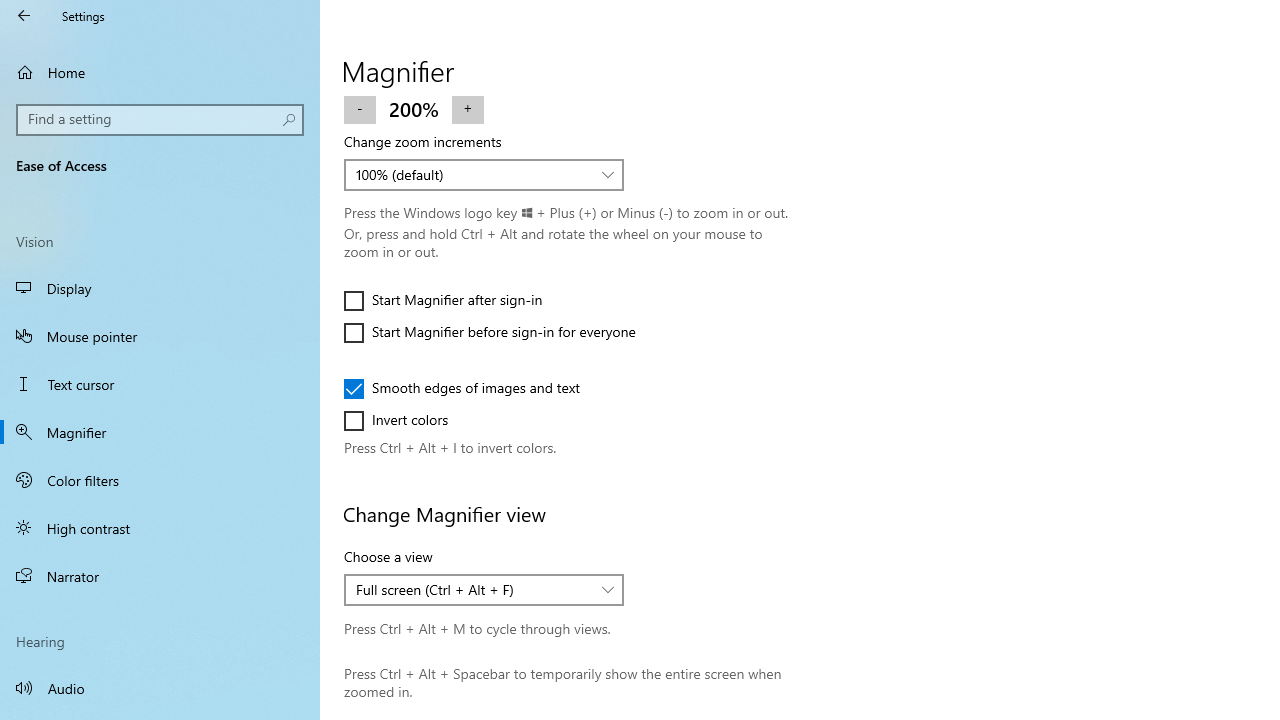  Describe the element at coordinates (160, 576) in the screenshot. I see `Narrator` at that location.